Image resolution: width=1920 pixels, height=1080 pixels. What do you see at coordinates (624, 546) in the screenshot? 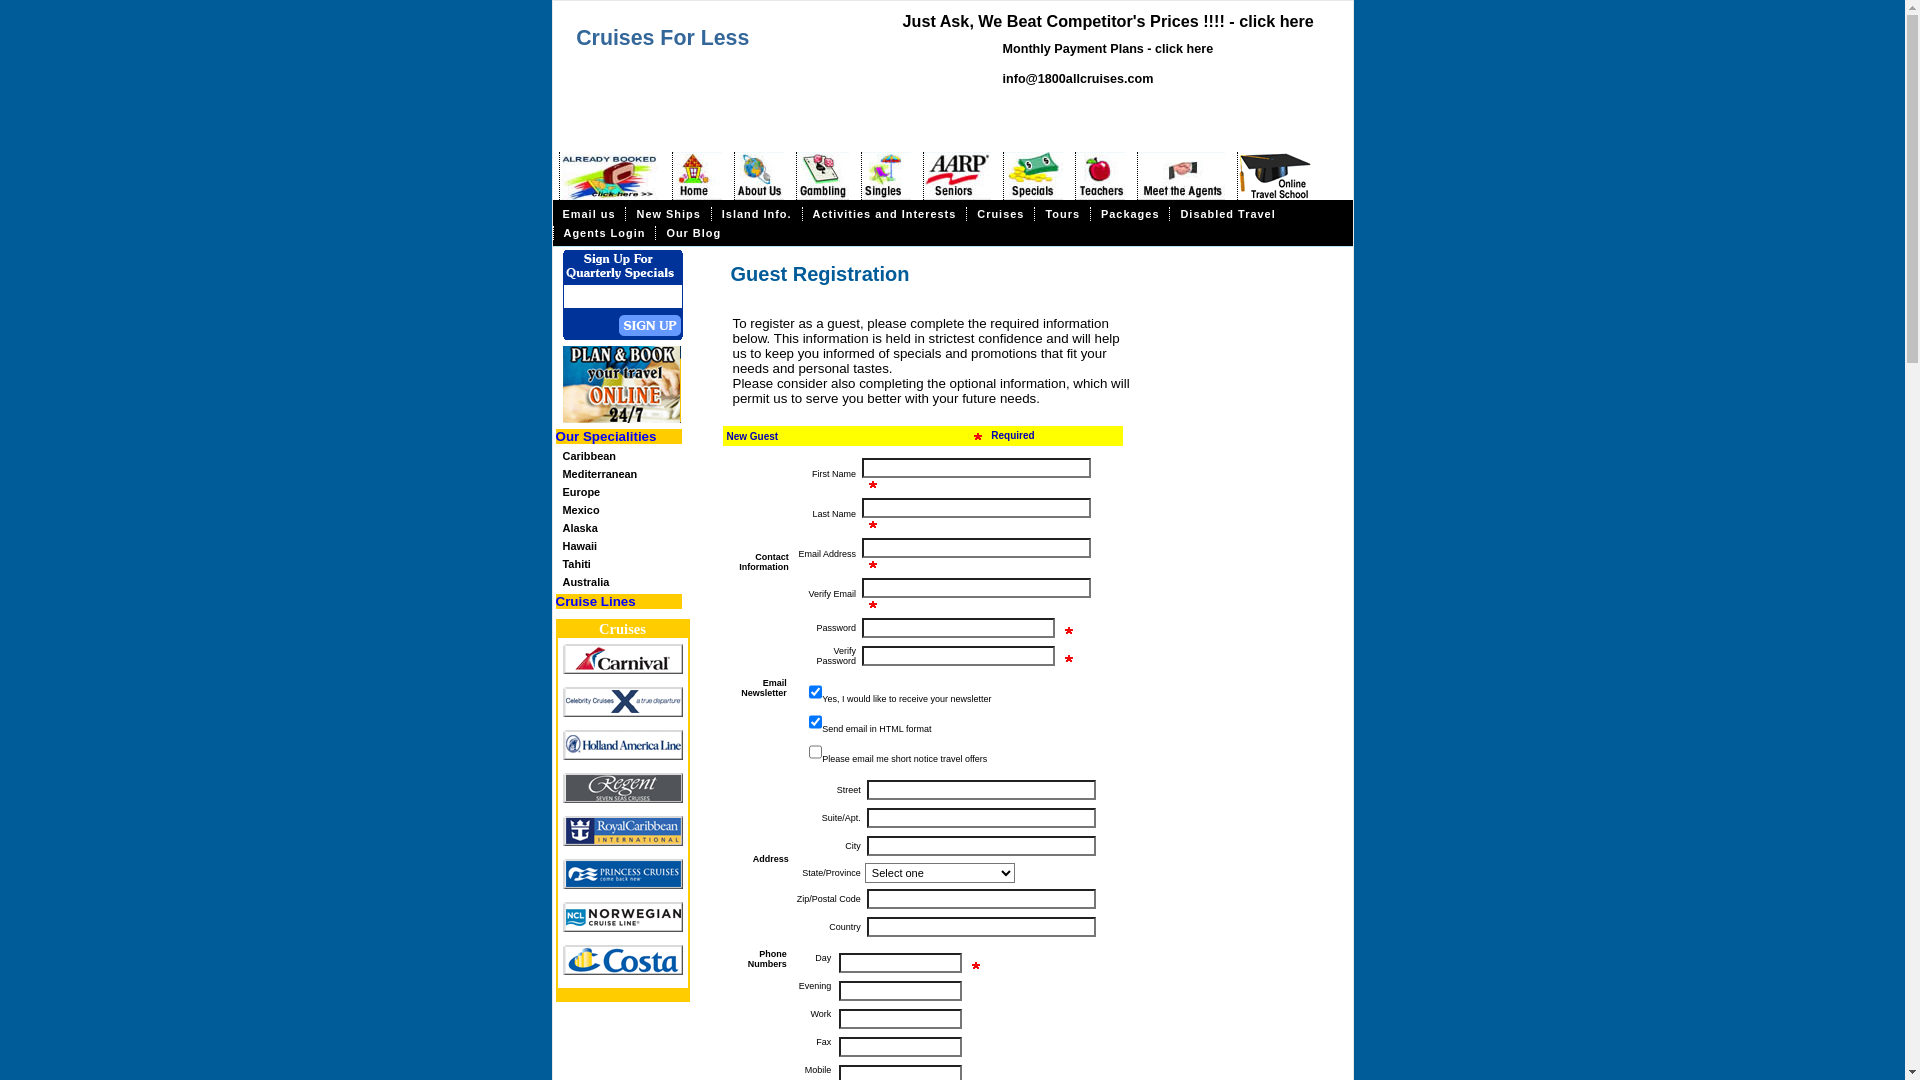
I see `Hawaii` at bounding box center [624, 546].